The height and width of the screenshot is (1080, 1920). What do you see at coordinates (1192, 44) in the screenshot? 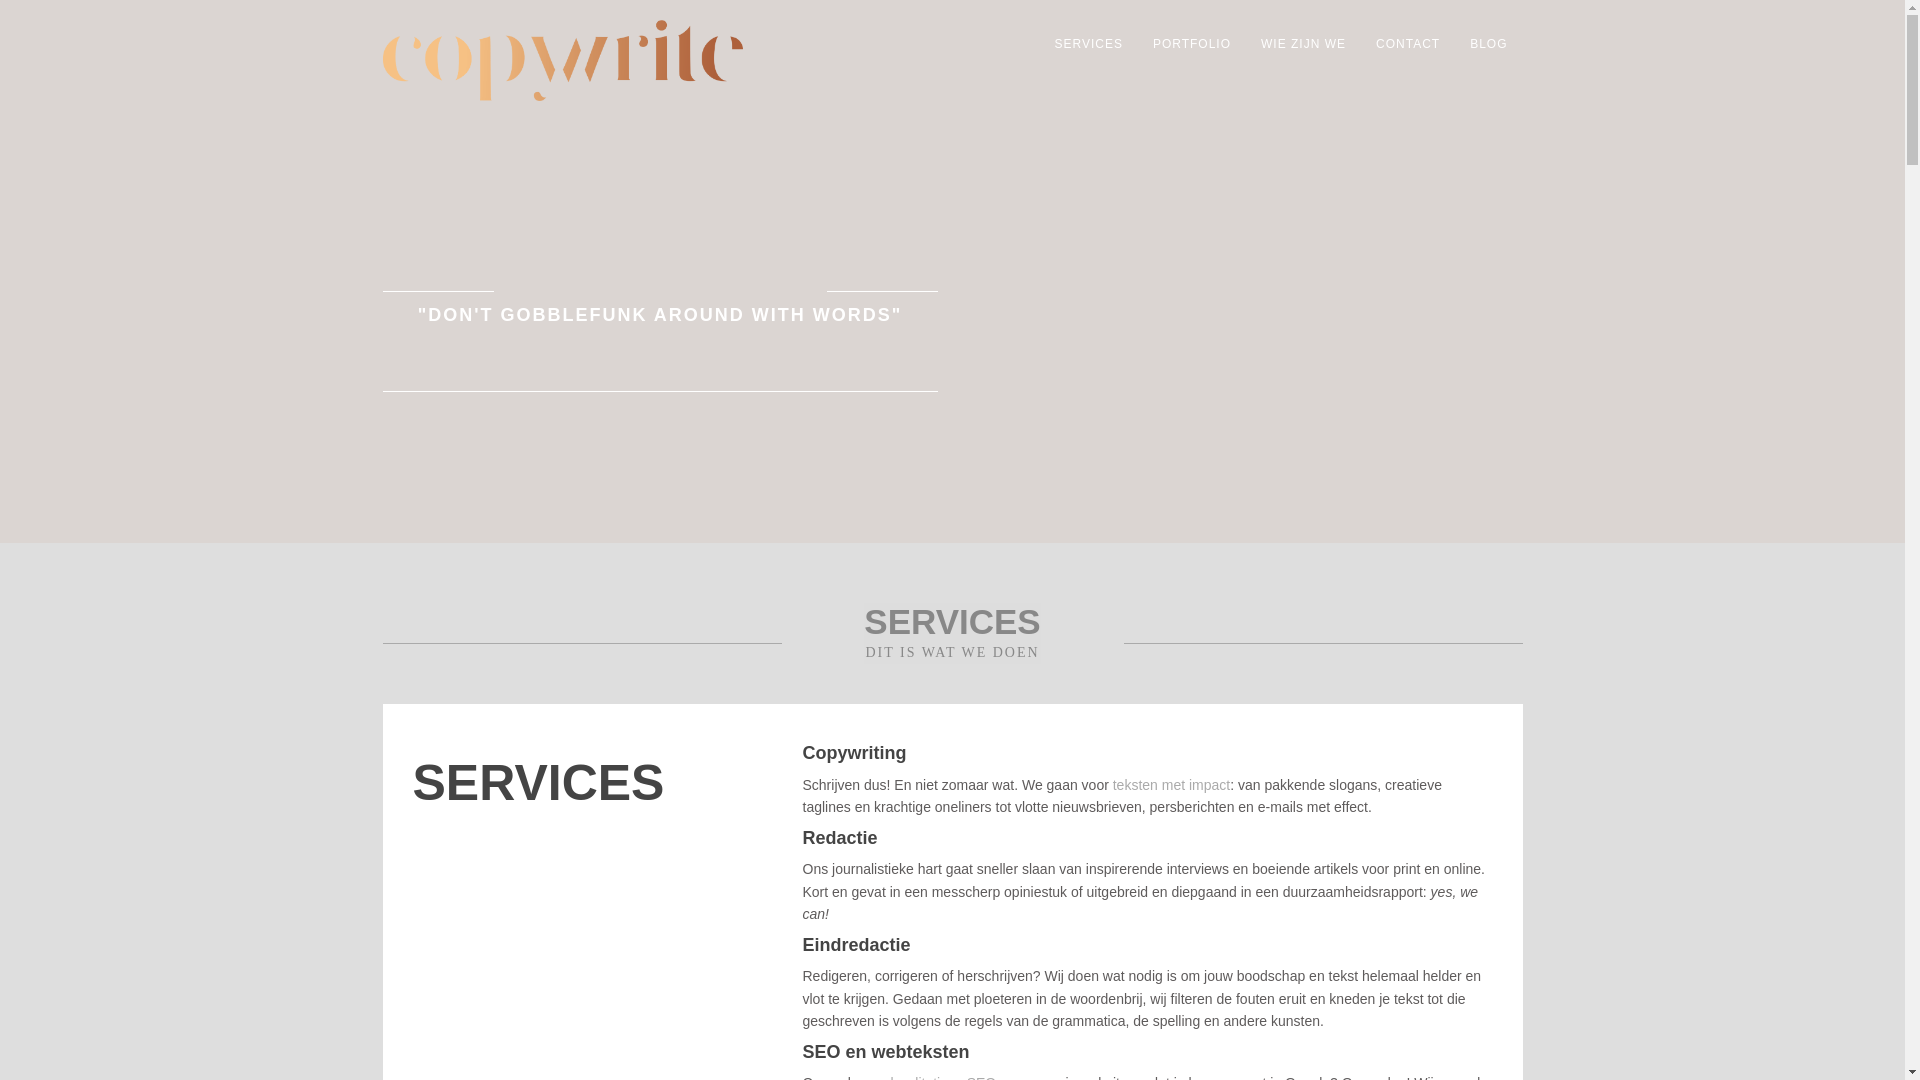
I see `PORTFOLIO` at bounding box center [1192, 44].